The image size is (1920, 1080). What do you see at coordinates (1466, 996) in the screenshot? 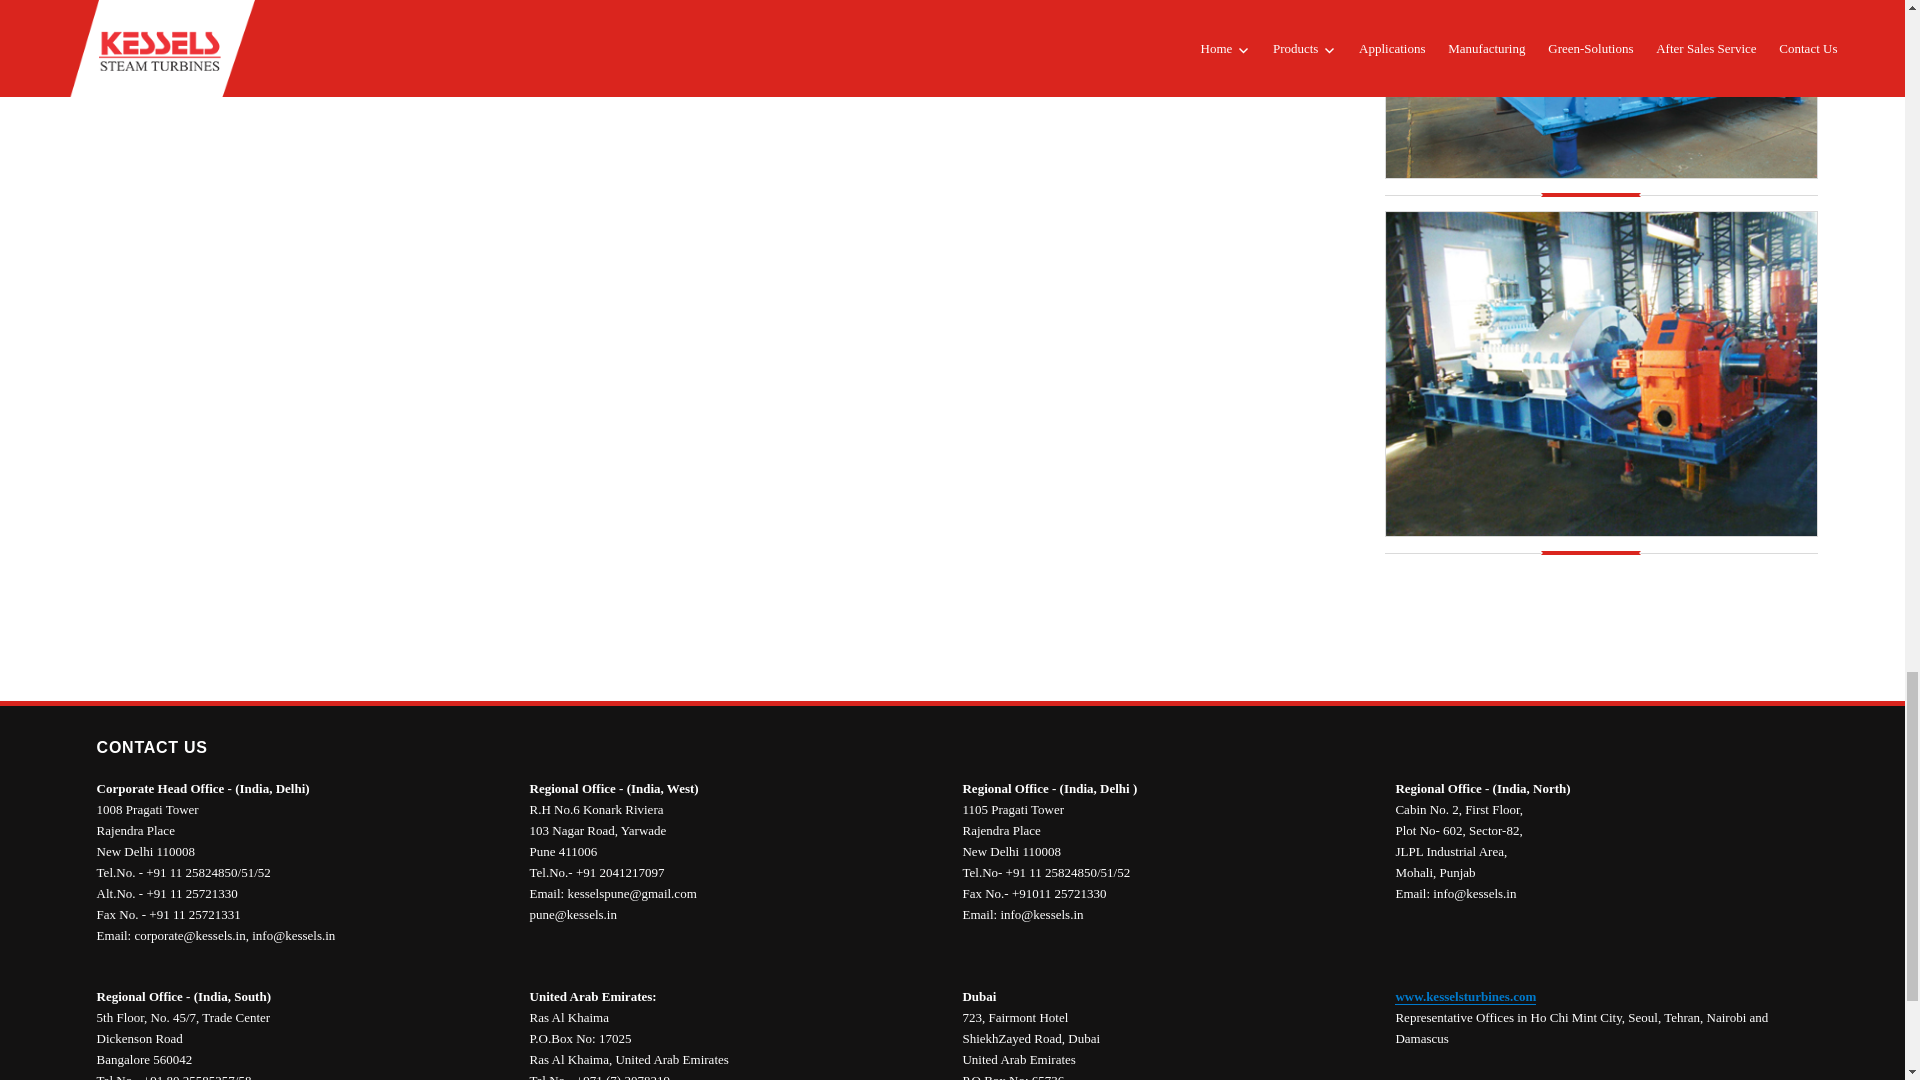
I see `www.kesselsturbines.com` at bounding box center [1466, 996].